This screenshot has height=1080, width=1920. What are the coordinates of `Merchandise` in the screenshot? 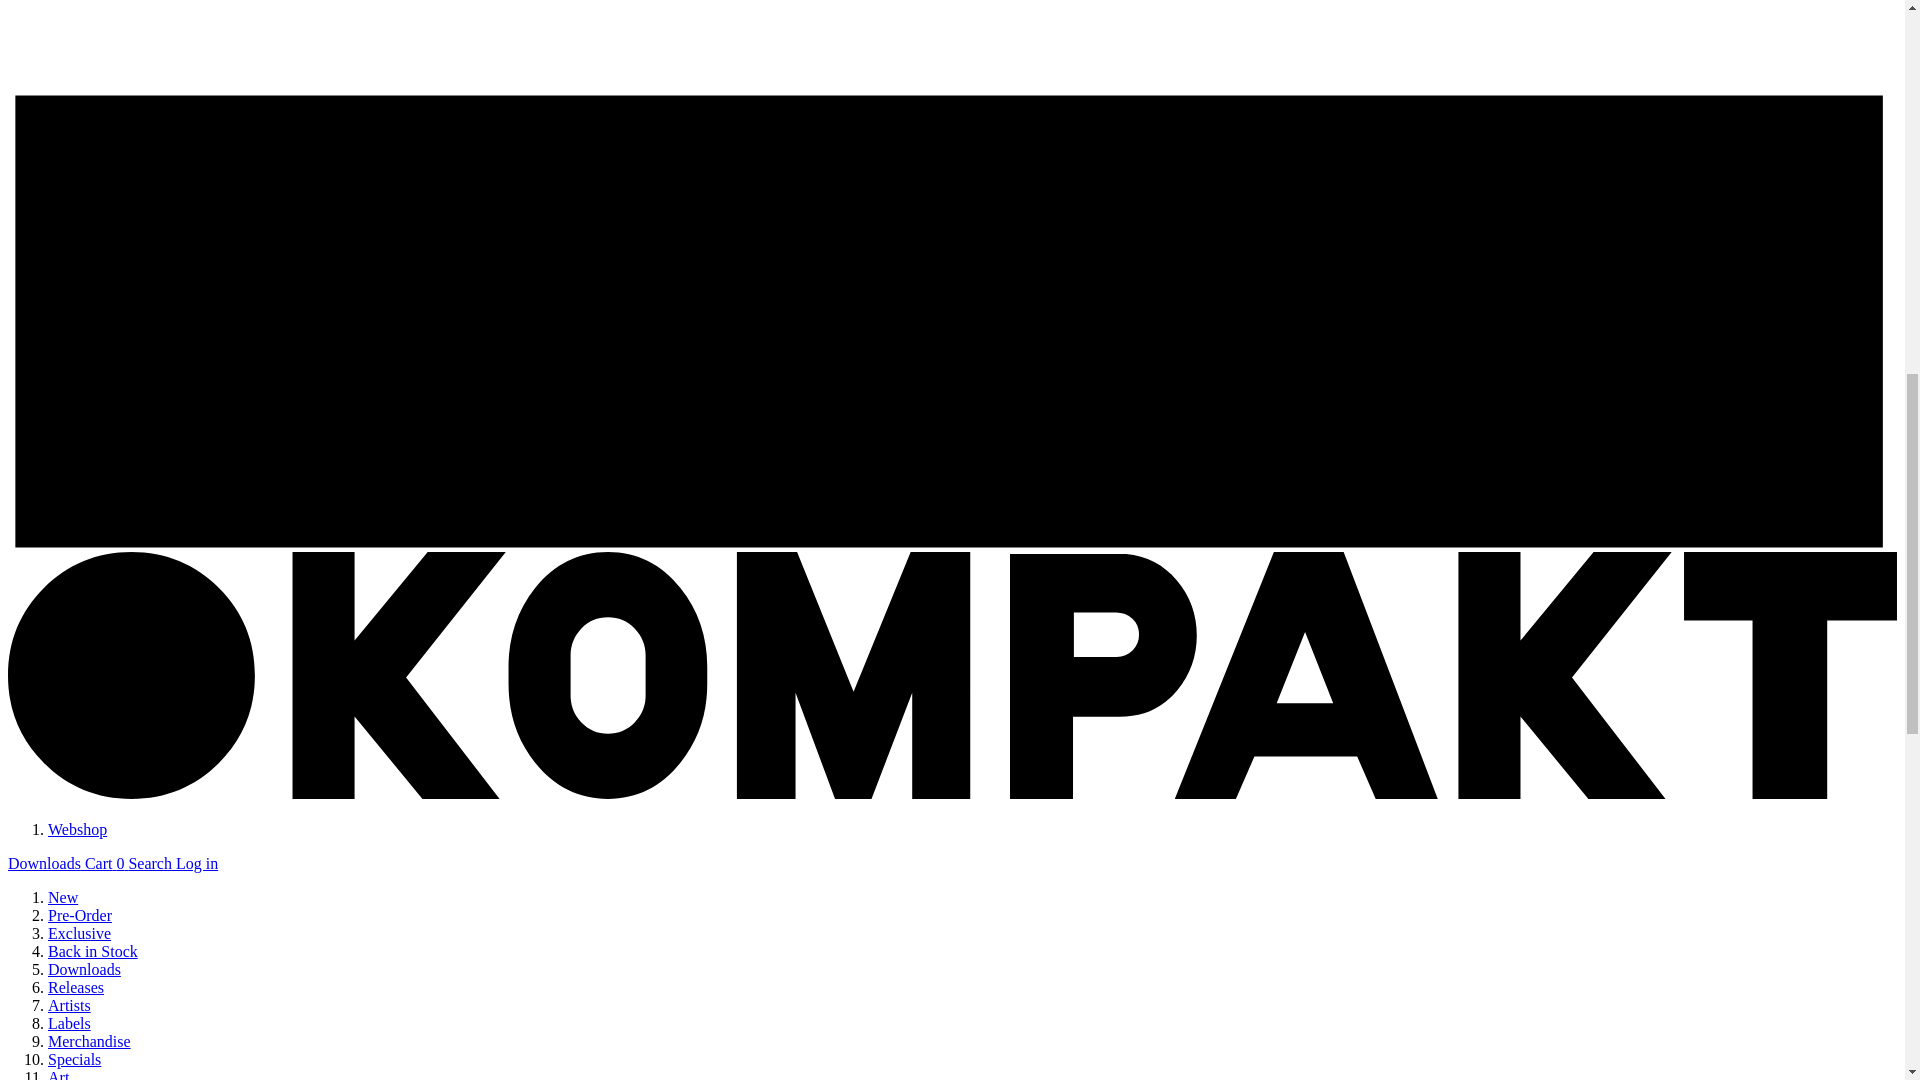 It's located at (89, 1040).